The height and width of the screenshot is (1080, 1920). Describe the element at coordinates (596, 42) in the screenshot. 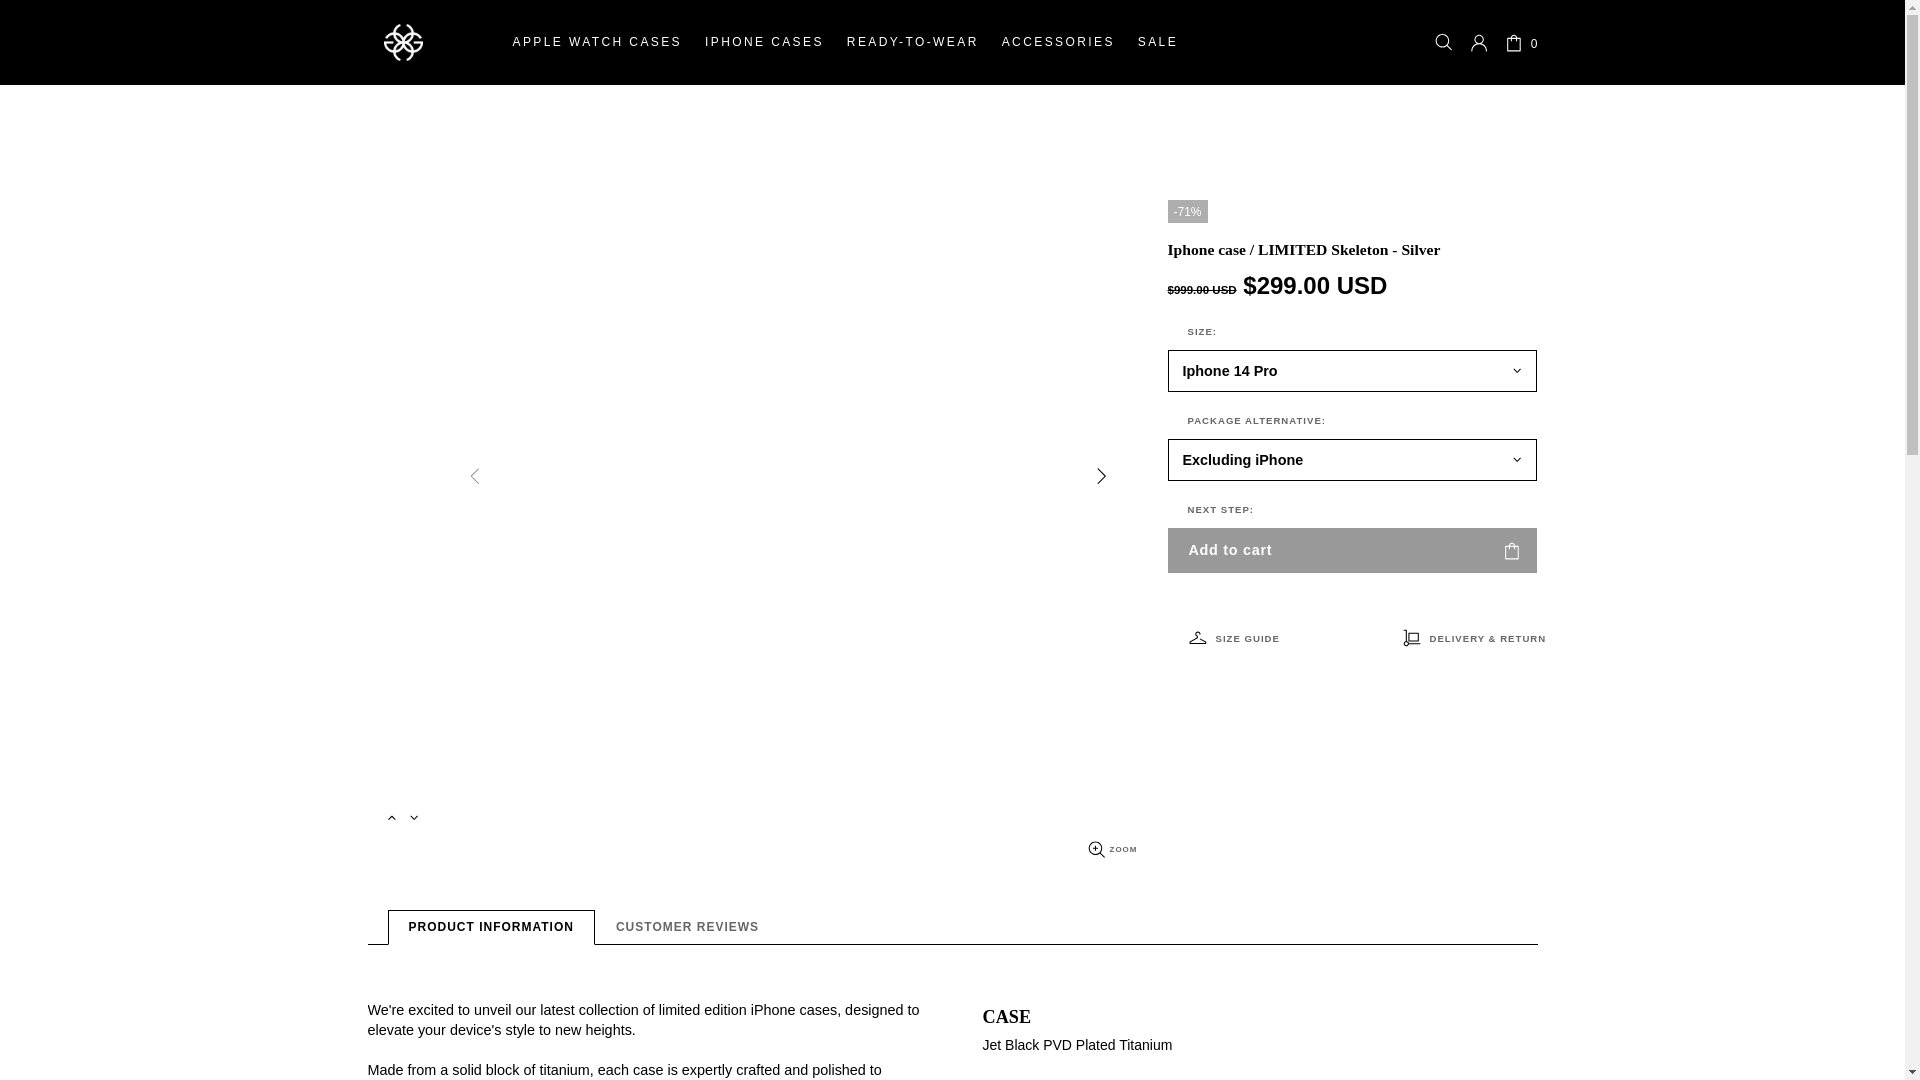

I see `APPLE WATCH CASES` at that location.